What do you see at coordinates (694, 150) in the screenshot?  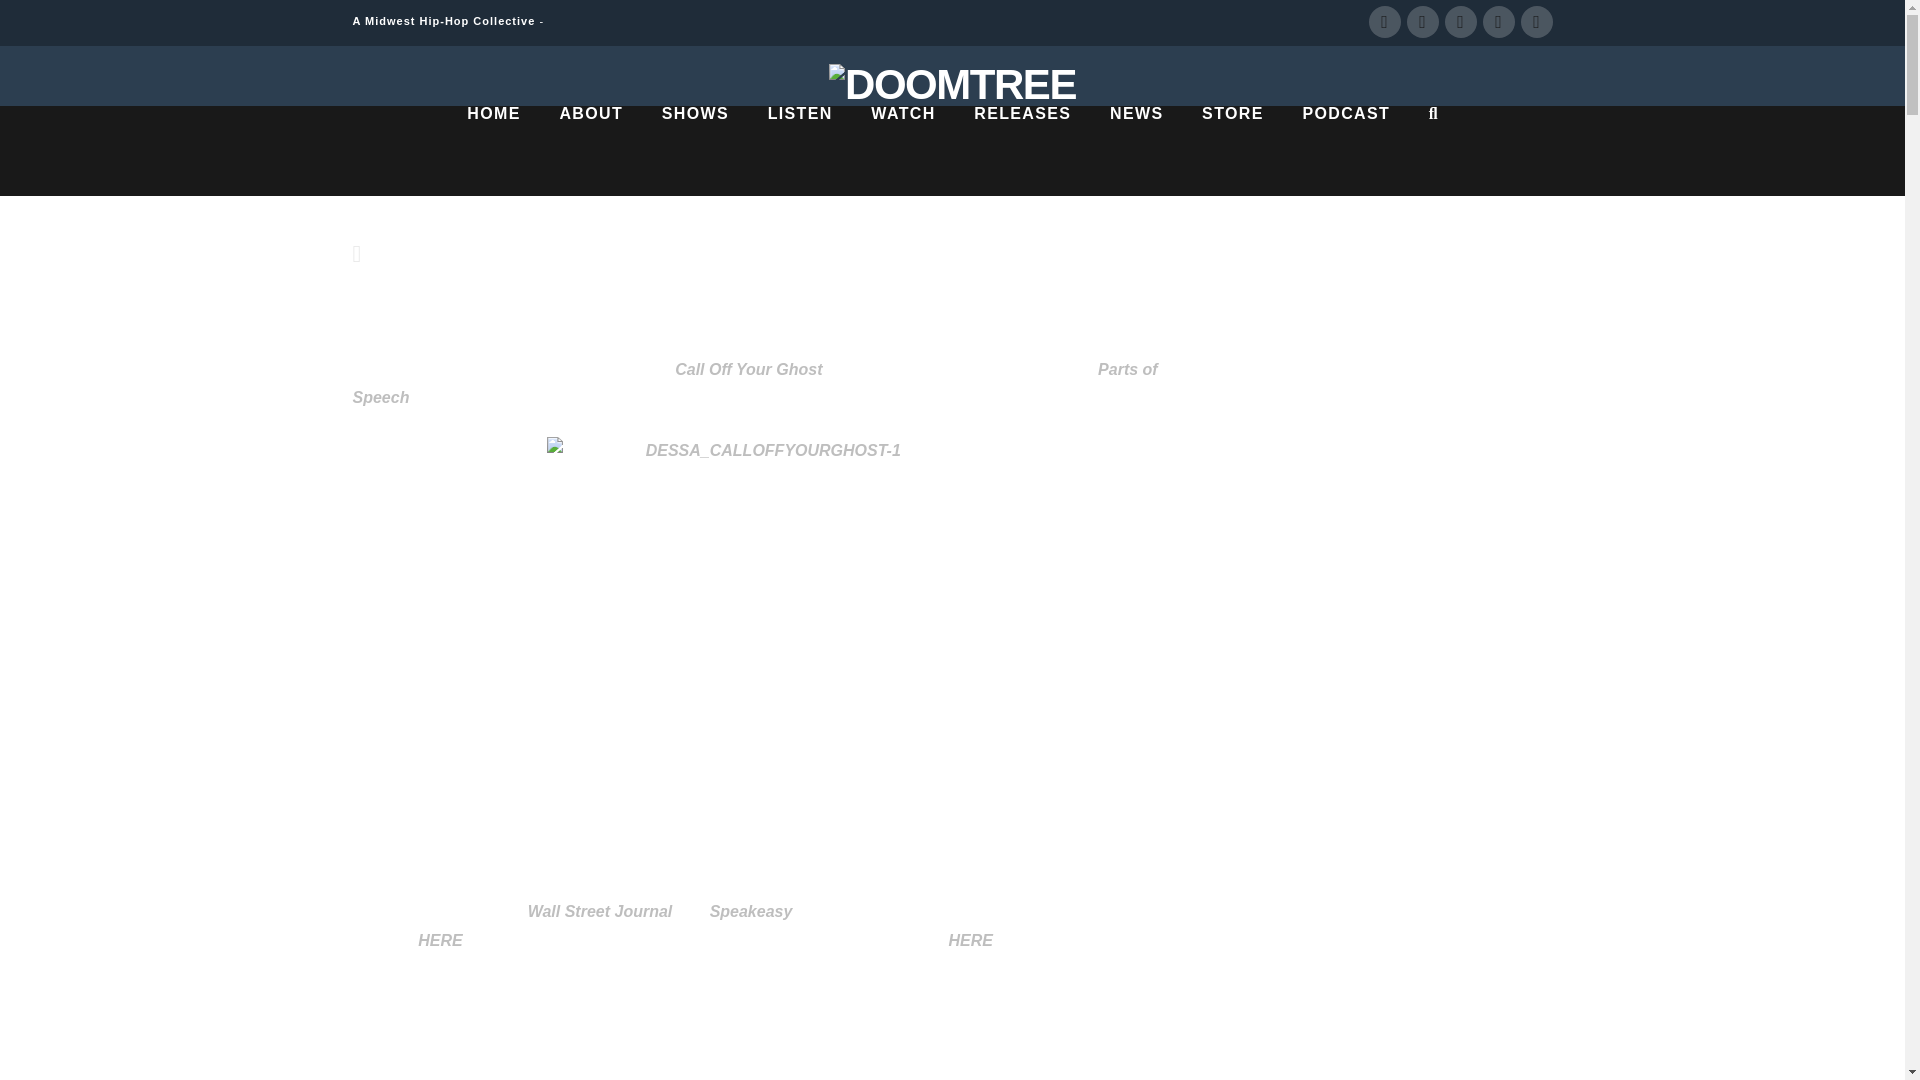 I see `SHOWS` at bounding box center [694, 150].